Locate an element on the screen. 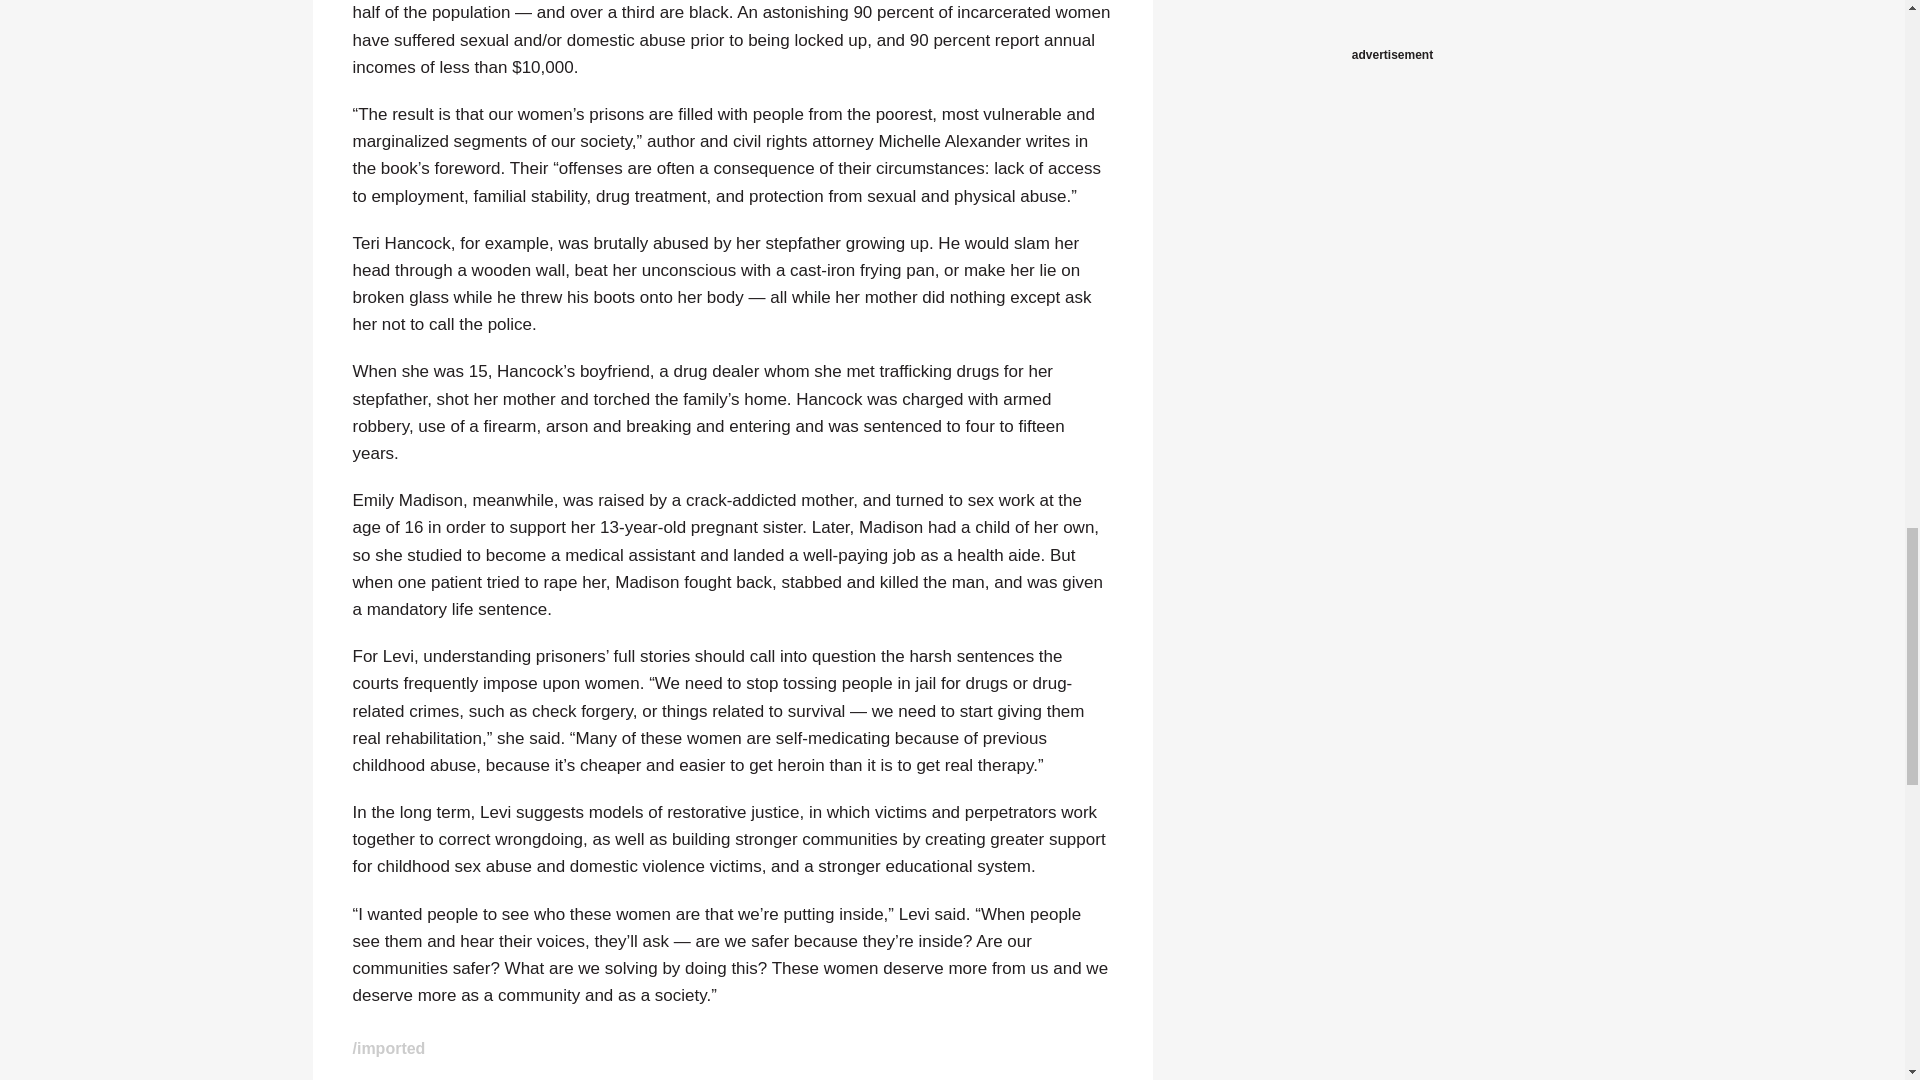 Image resolution: width=1920 pixels, height=1080 pixels. 3rd party ad content is located at coordinates (1392, 22).